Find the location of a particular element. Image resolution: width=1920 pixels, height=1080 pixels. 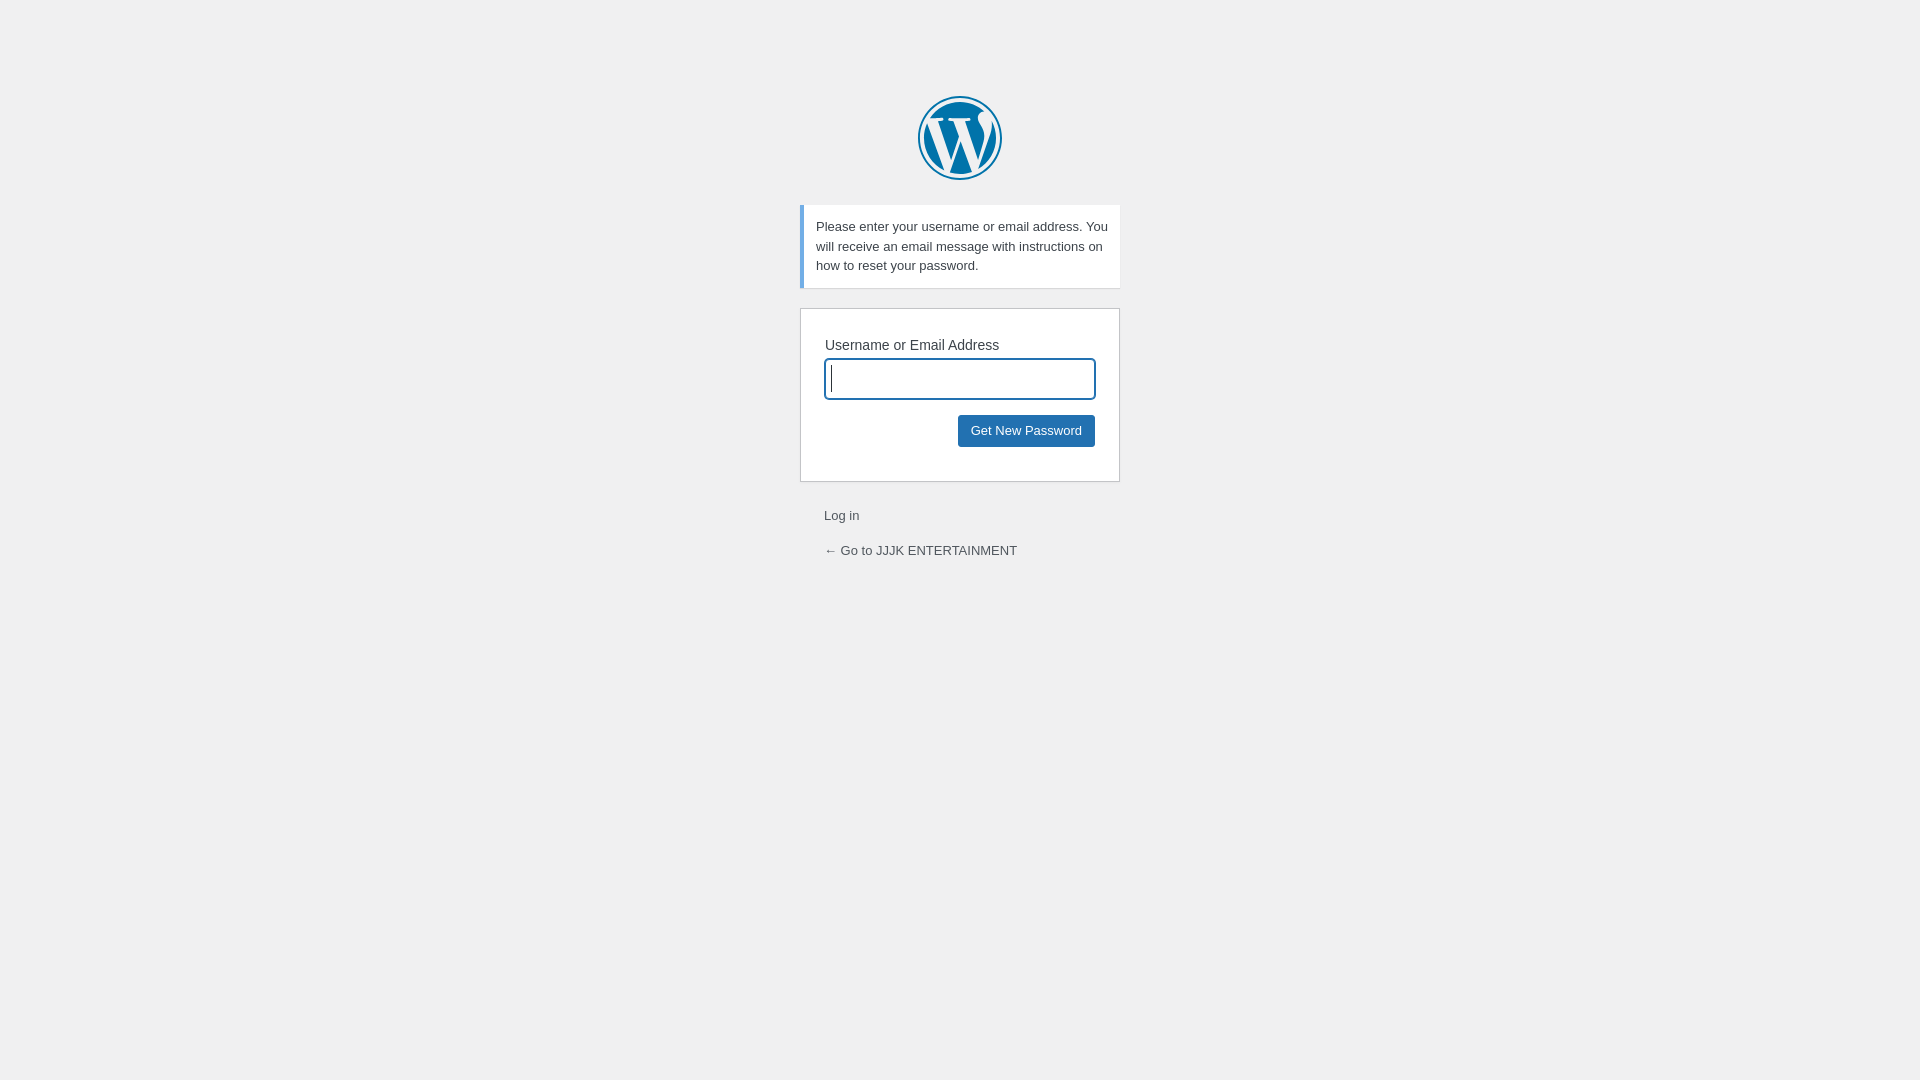

Get New Password is located at coordinates (1026, 430).